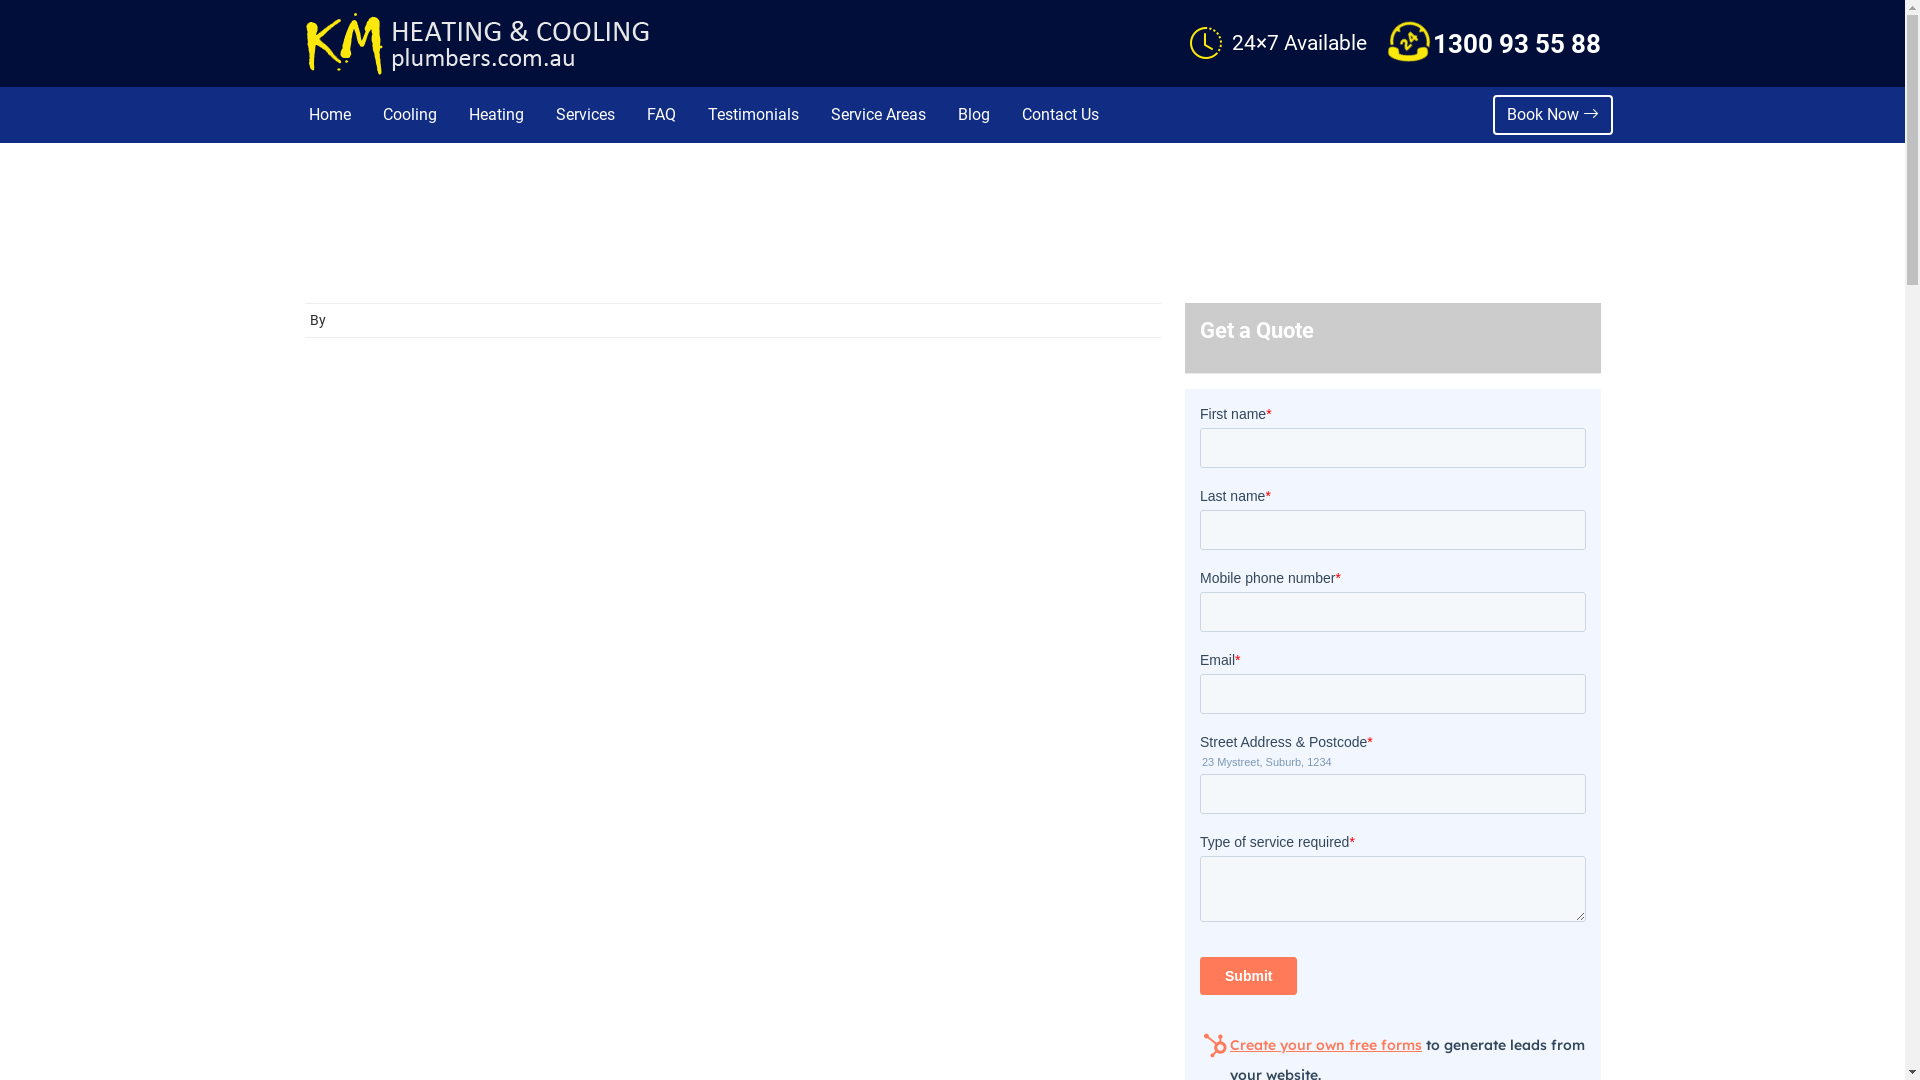 The height and width of the screenshot is (1080, 1920). What do you see at coordinates (973, 115) in the screenshot?
I see `Blog` at bounding box center [973, 115].